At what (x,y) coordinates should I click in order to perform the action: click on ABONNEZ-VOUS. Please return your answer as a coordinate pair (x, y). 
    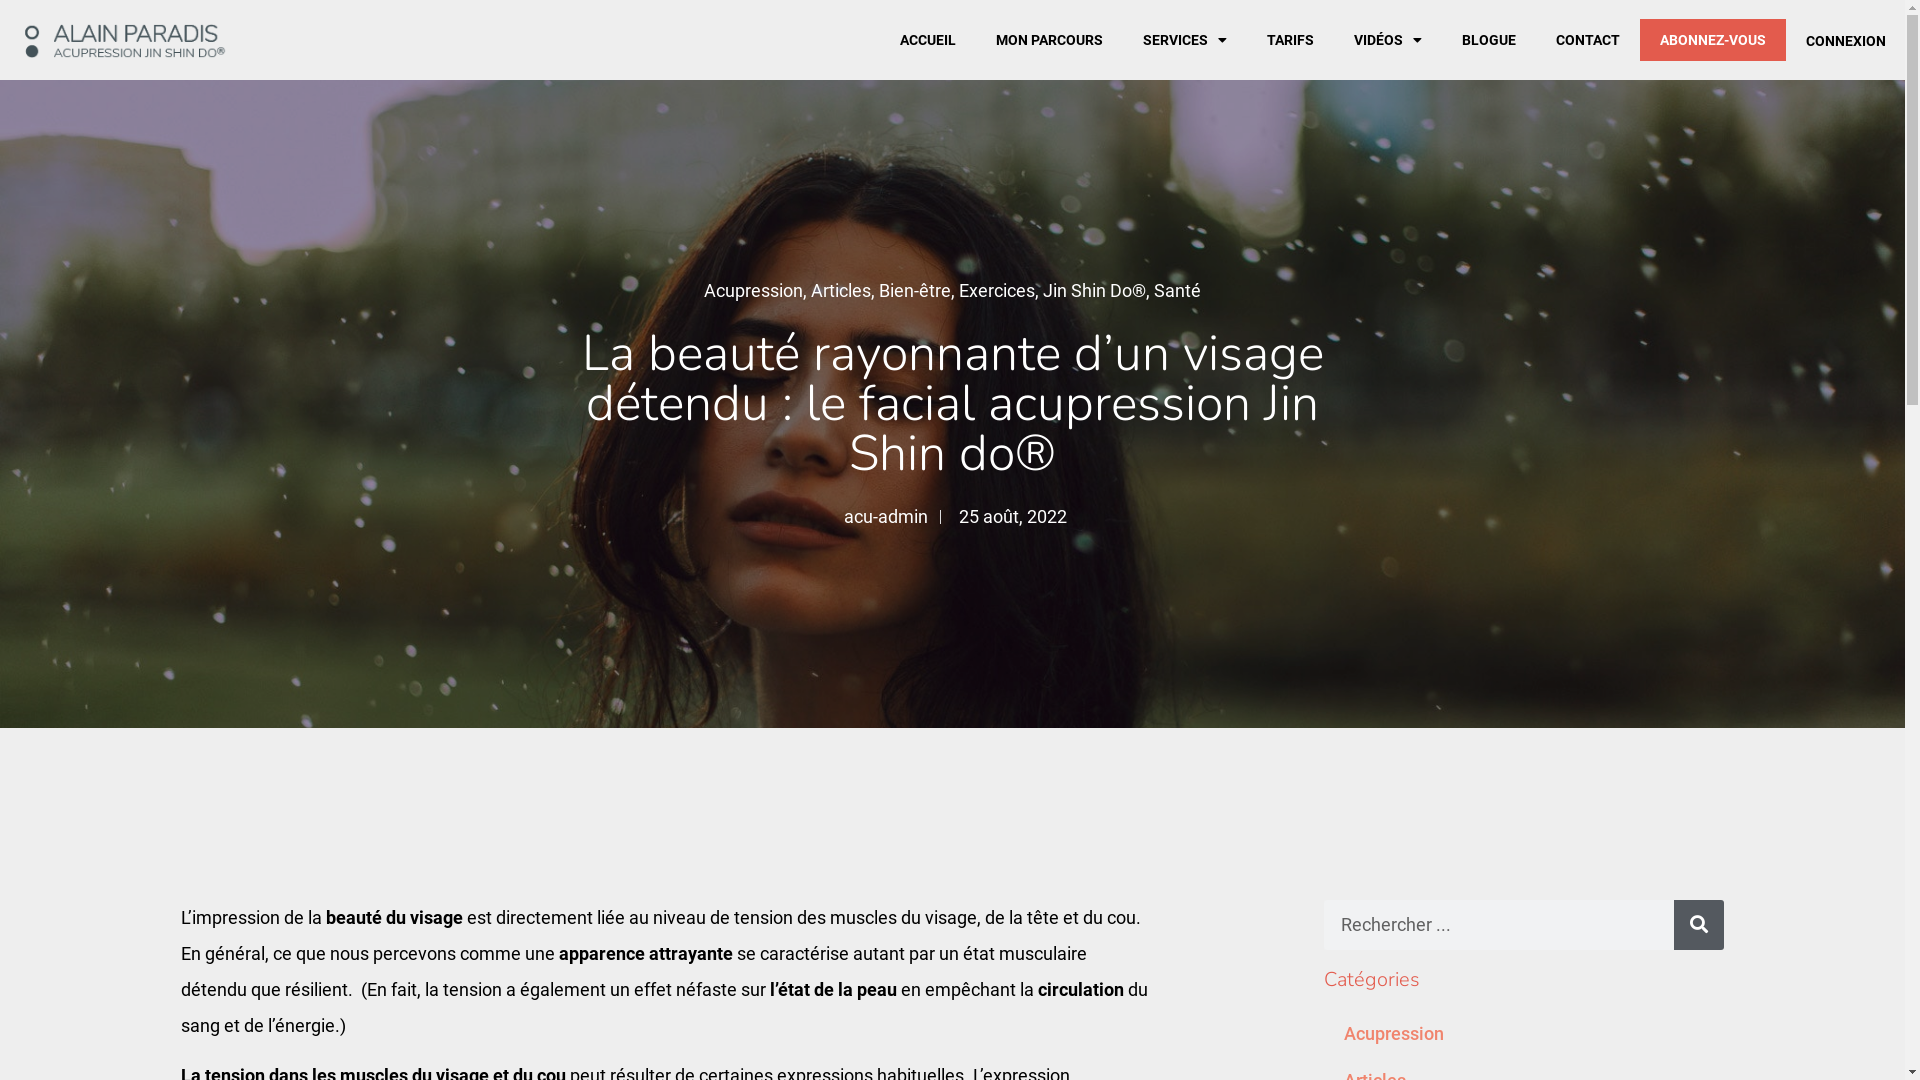
    Looking at the image, I should click on (1713, 40).